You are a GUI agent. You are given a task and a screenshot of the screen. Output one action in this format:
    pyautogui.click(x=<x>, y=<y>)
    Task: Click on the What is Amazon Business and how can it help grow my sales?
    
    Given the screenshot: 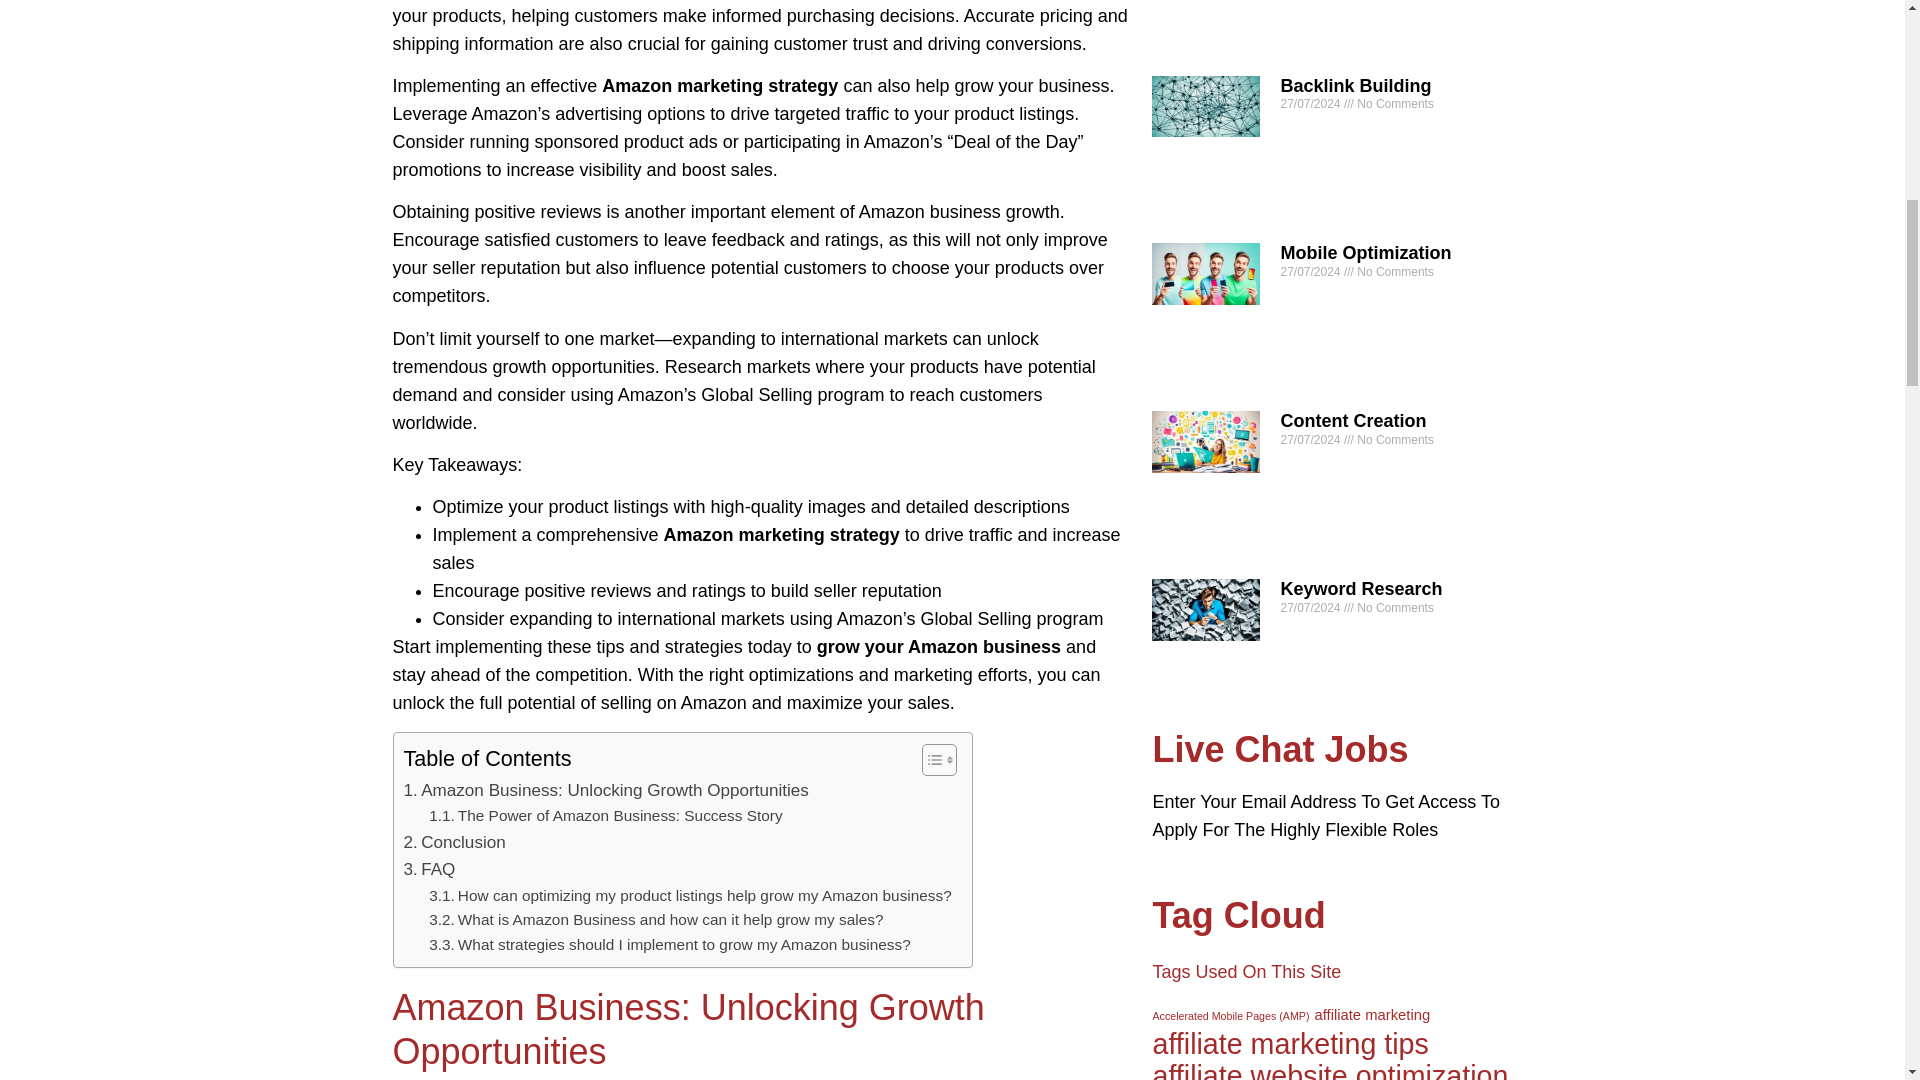 What is the action you would take?
    pyautogui.click(x=656, y=920)
    